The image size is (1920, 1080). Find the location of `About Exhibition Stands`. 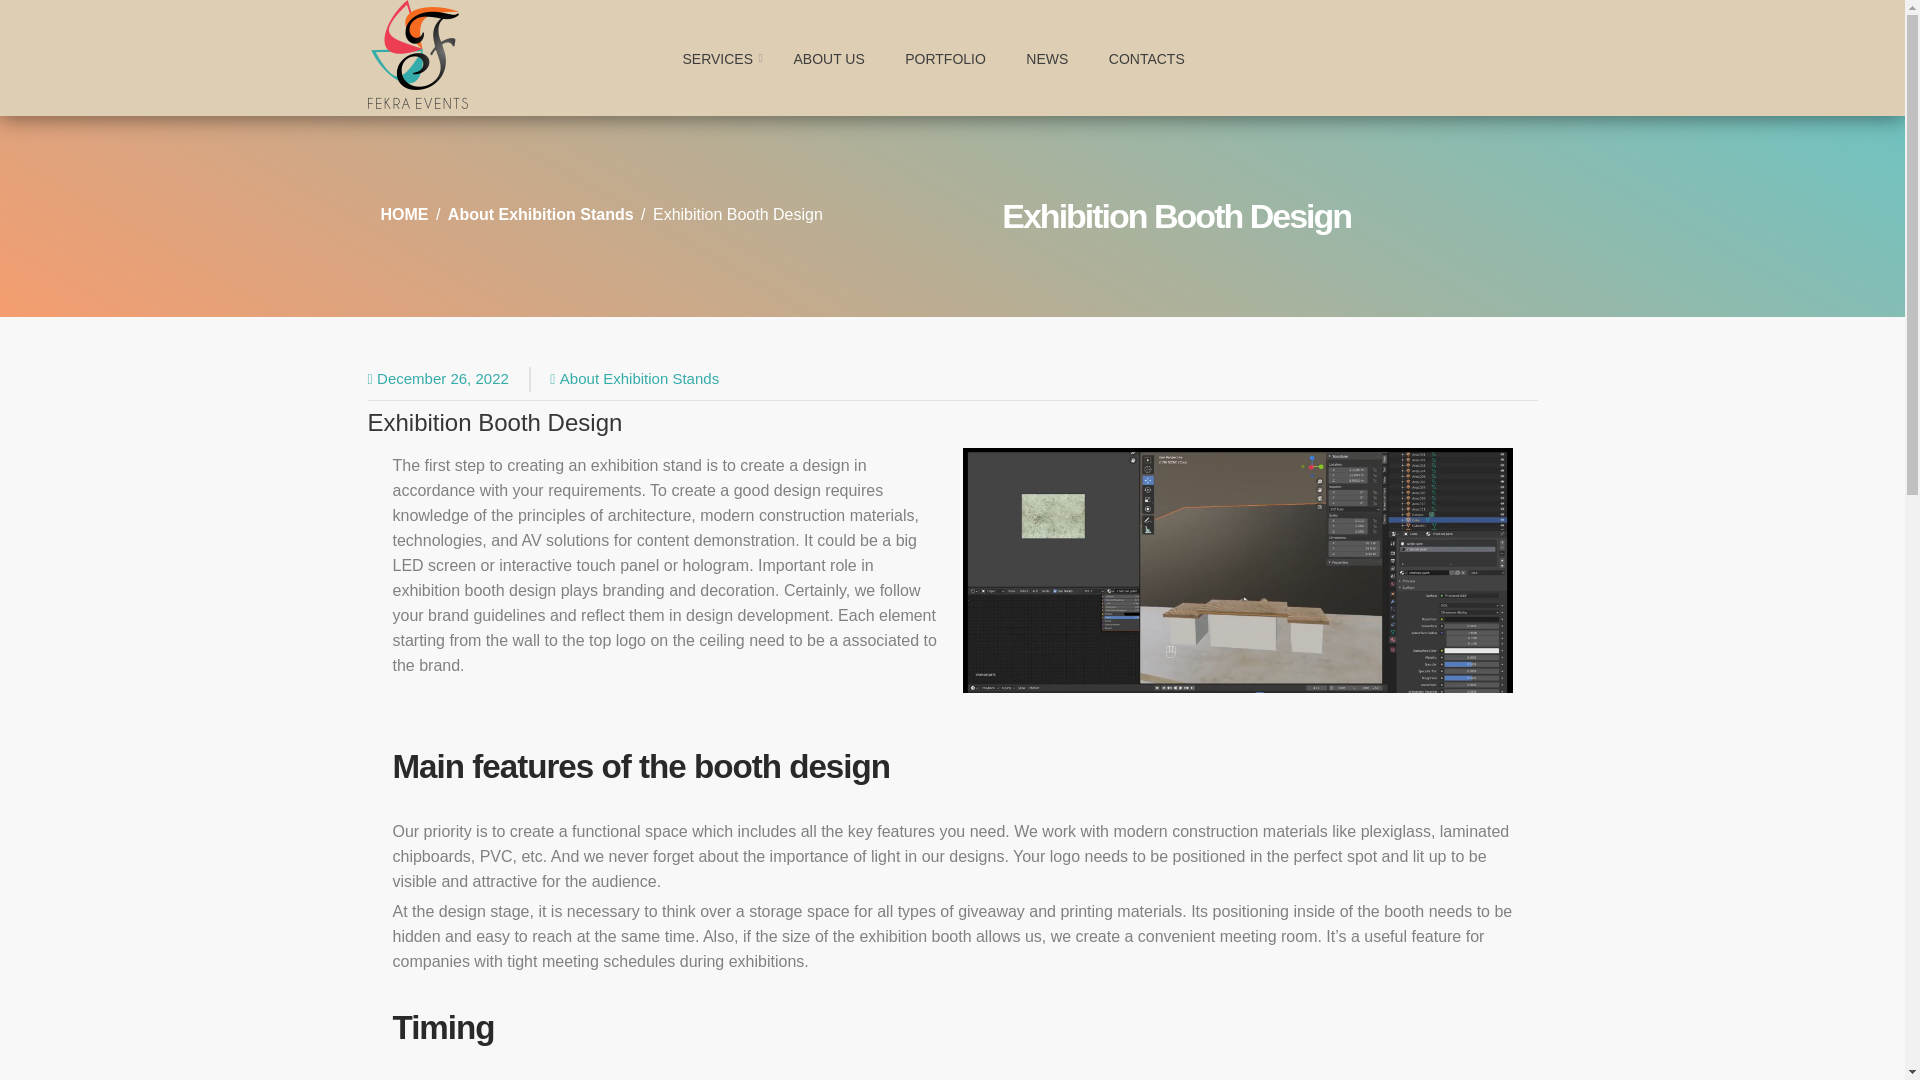

About Exhibition Stands is located at coordinates (541, 214).